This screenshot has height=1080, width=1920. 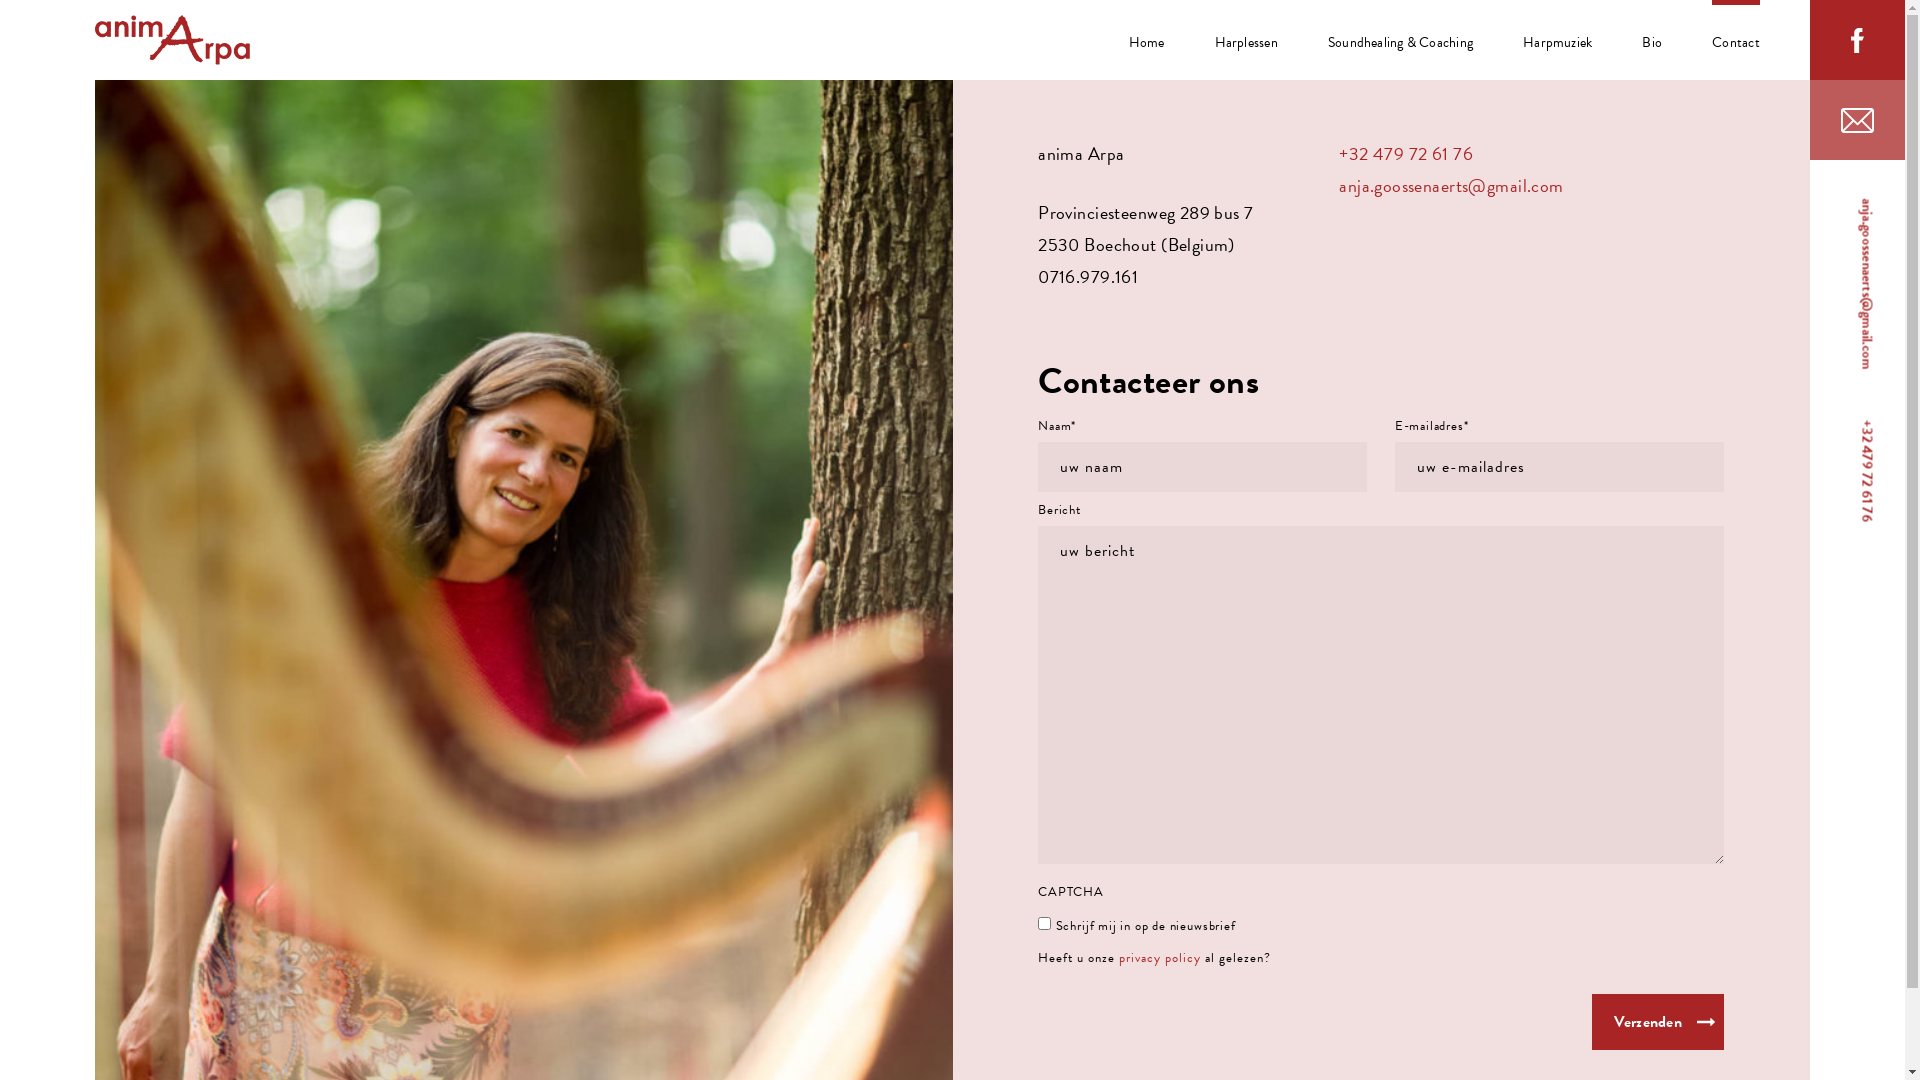 I want to click on Facebook, so click(x=1858, y=40).